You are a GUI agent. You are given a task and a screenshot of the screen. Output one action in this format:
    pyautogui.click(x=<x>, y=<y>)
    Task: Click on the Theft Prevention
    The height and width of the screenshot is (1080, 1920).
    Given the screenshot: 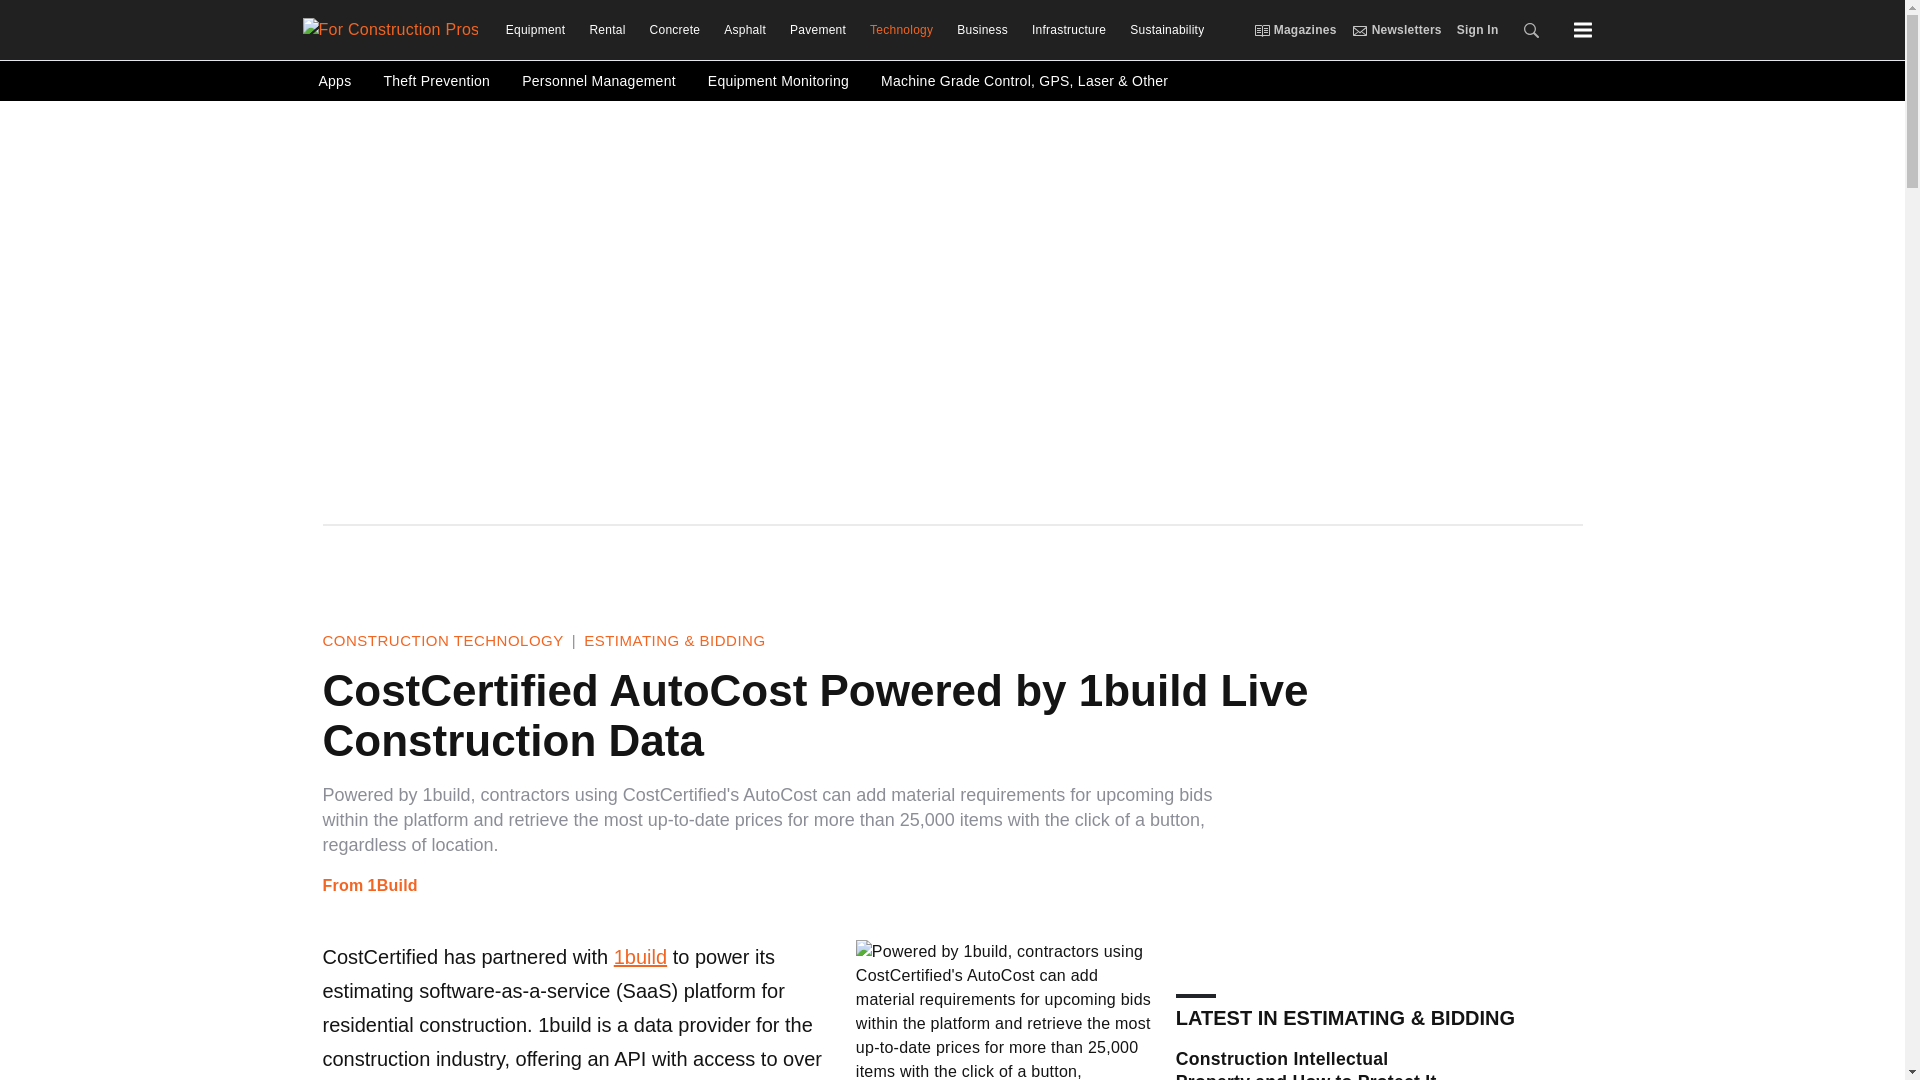 What is the action you would take?
    pyautogui.click(x=436, y=80)
    